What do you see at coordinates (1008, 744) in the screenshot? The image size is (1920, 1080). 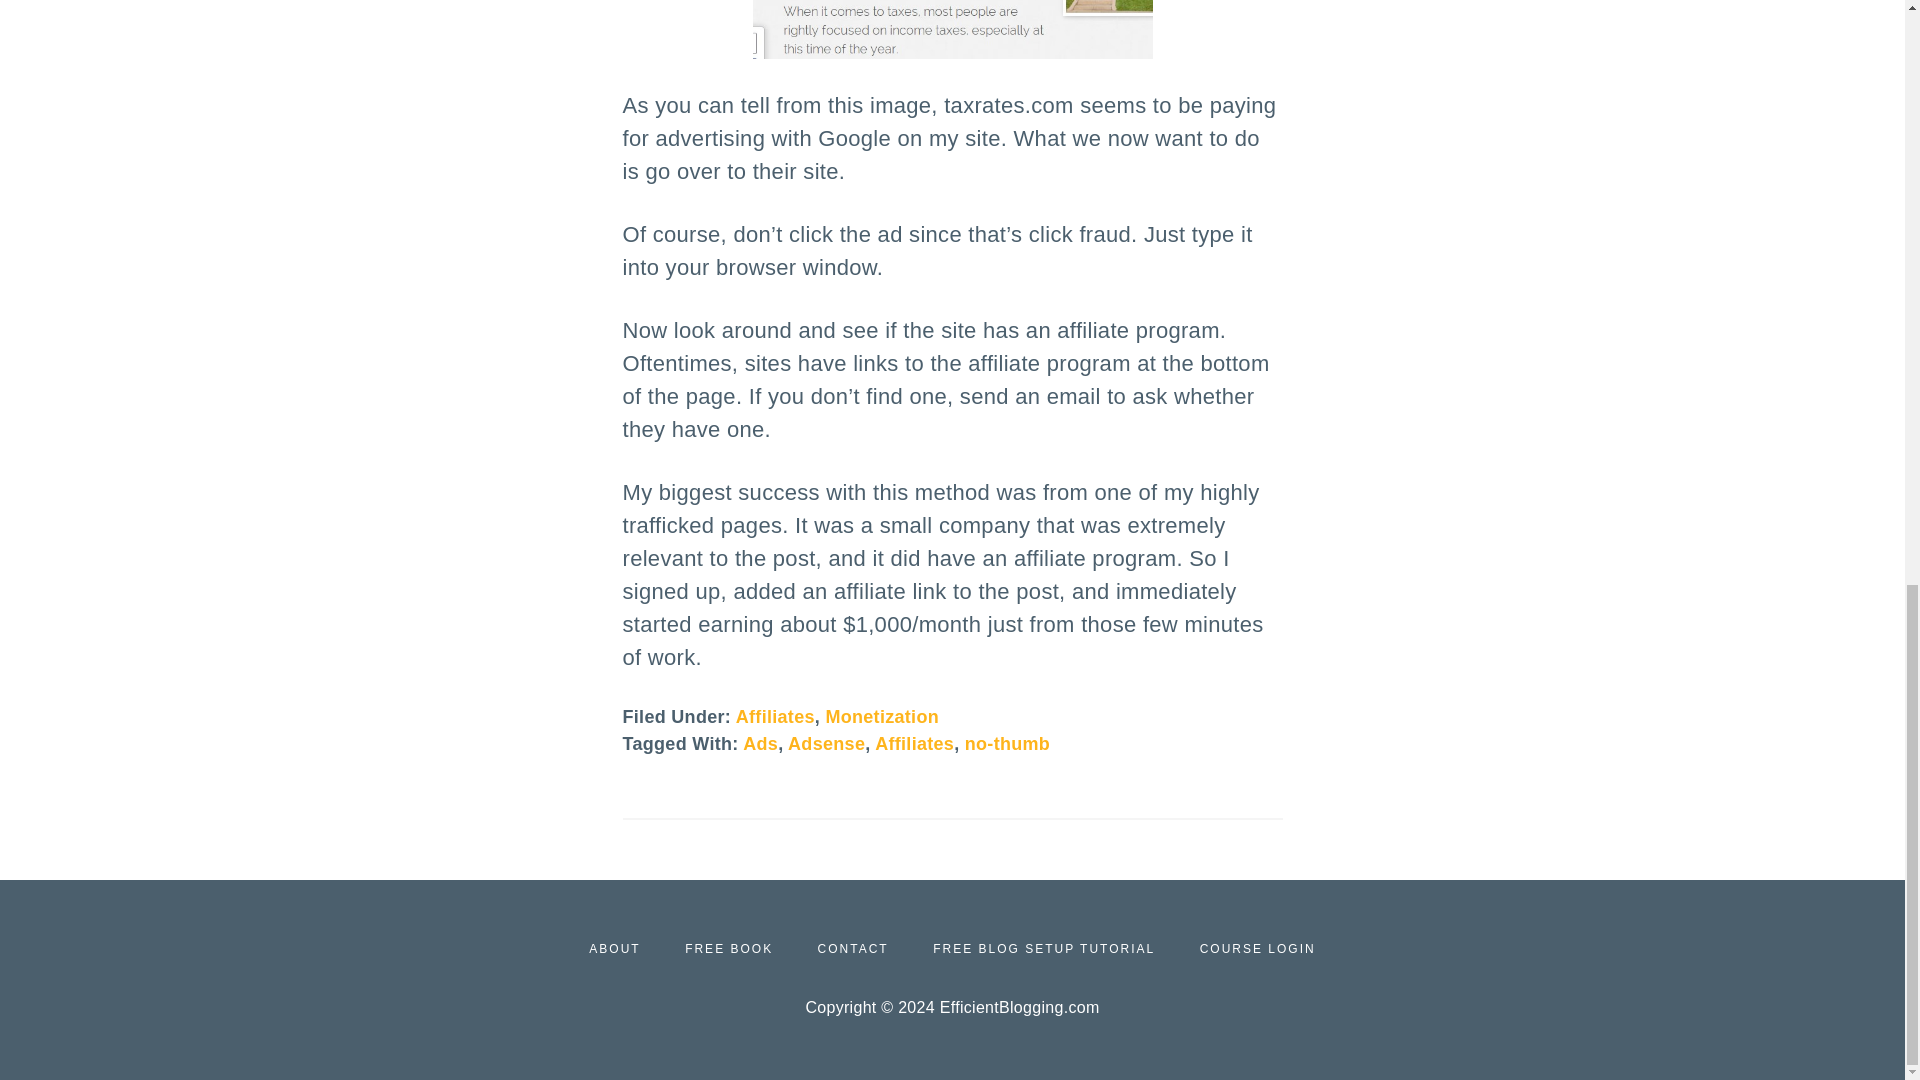 I see `no-thumb` at bounding box center [1008, 744].